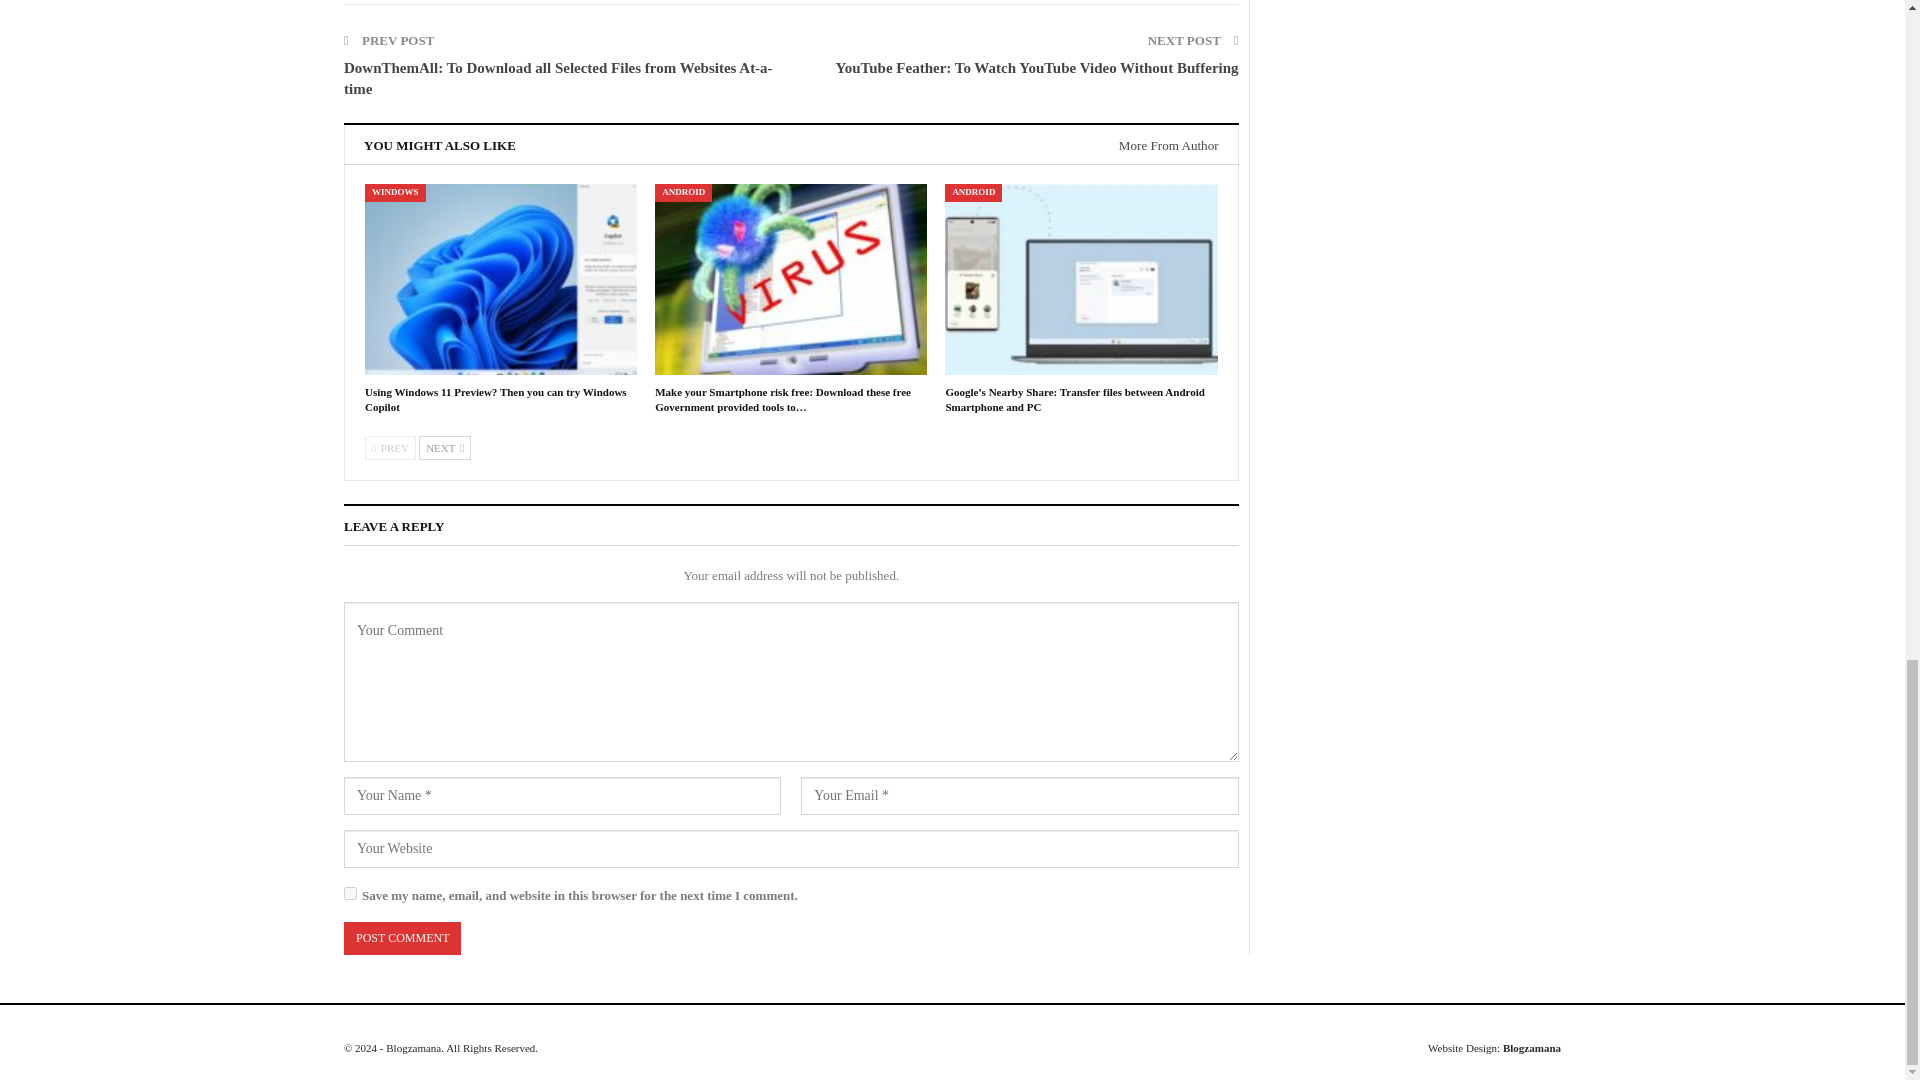 The height and width of the screenshot is (1080, 1920). What do you see at coordinates (500, 278) in the screenshot?
I see `Using Windows 11 Preview? Then you can try Windows Copilot` at bounding box center [500, 278].